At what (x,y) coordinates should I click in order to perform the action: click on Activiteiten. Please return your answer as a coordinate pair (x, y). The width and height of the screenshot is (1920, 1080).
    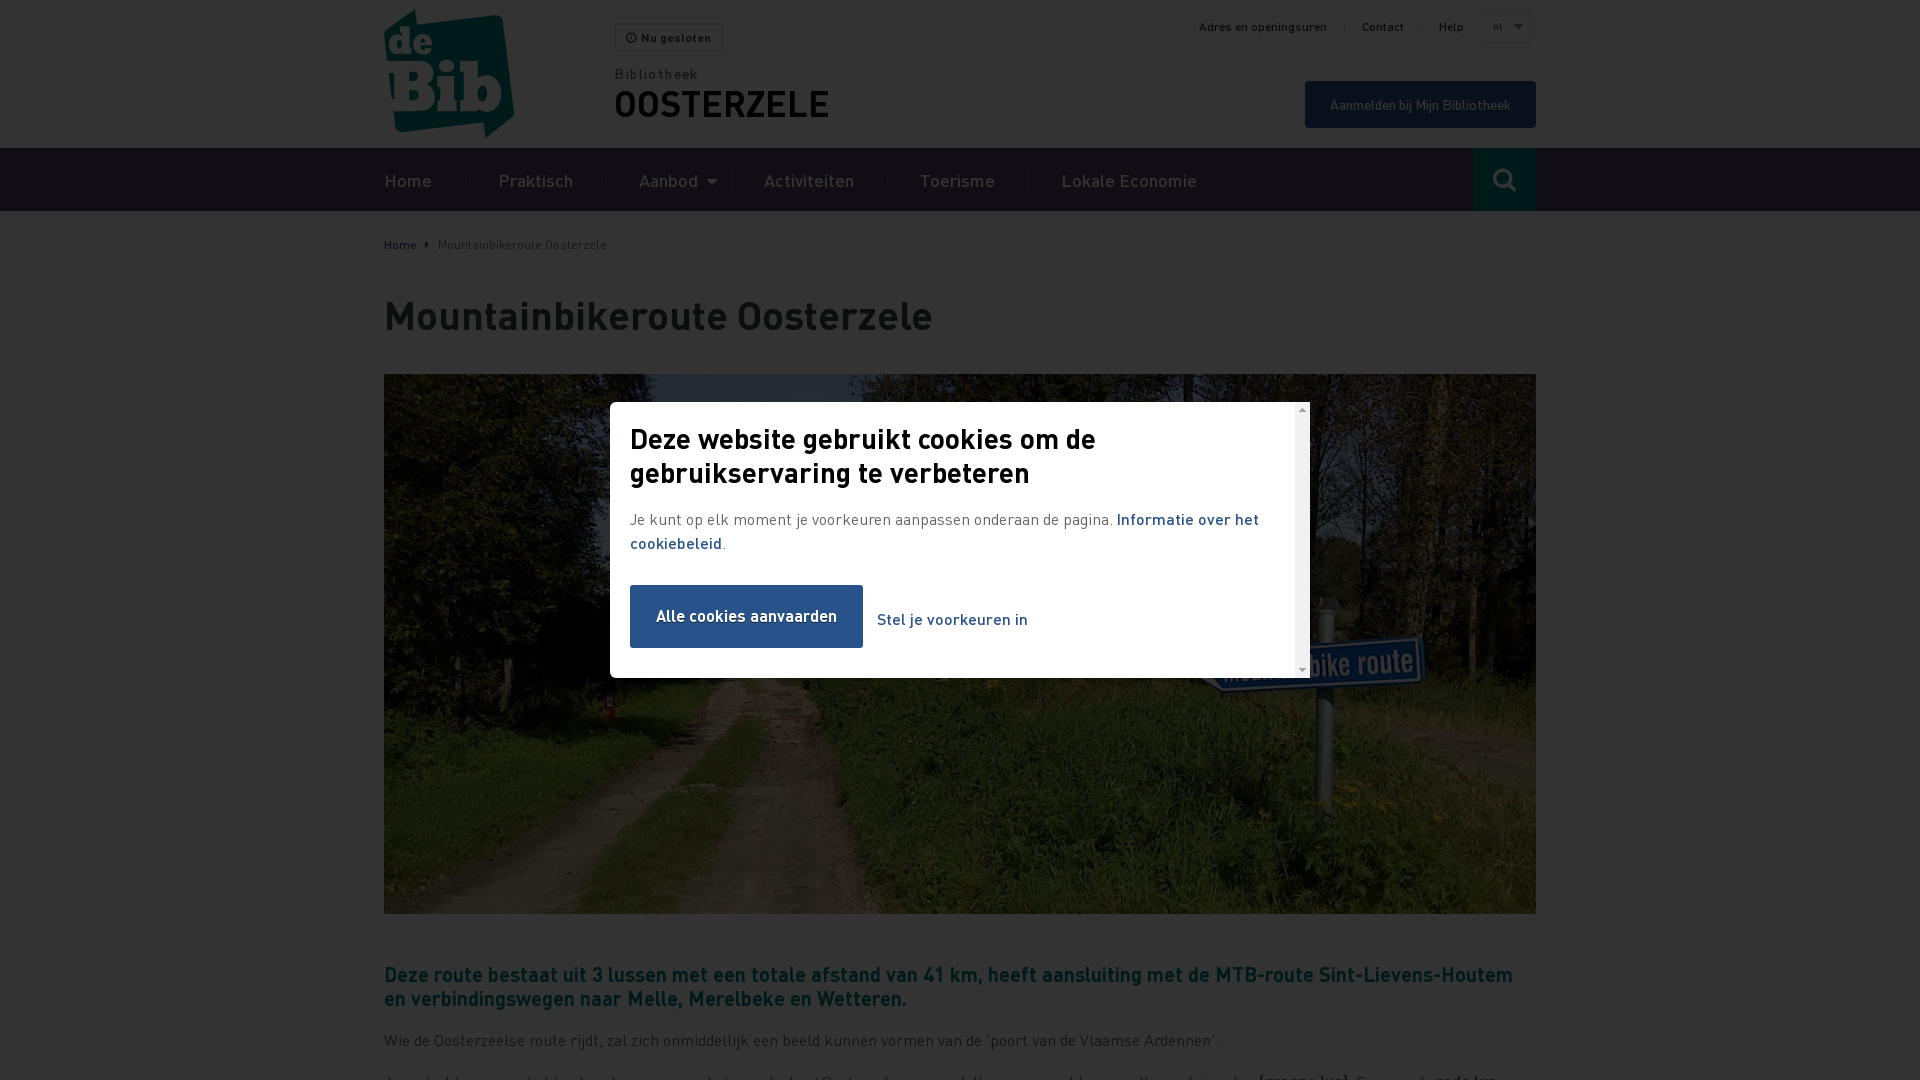
    Looking at the image, I should click on (809, 180).